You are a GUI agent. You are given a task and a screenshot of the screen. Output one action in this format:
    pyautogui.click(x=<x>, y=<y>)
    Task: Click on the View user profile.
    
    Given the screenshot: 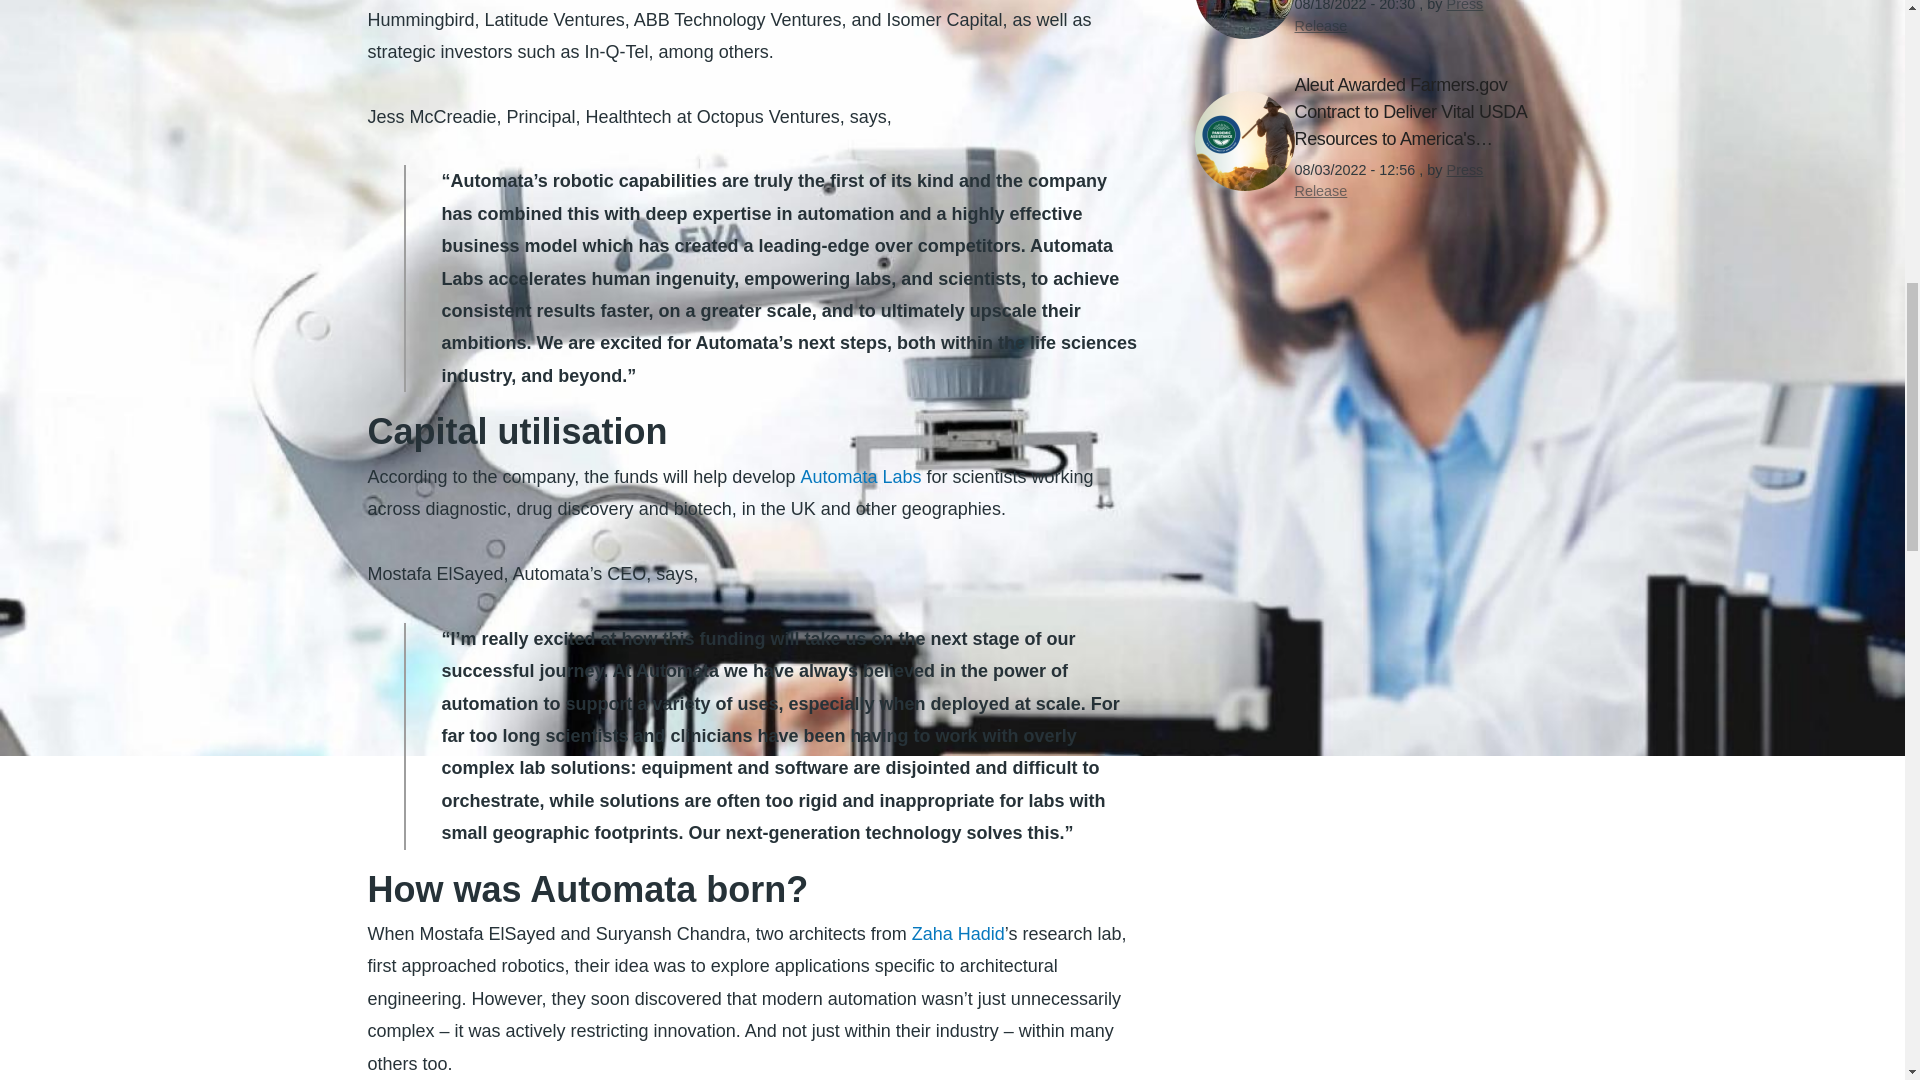 What is the action you would take?
    pyautogui.click(x=1388, y=180)
    